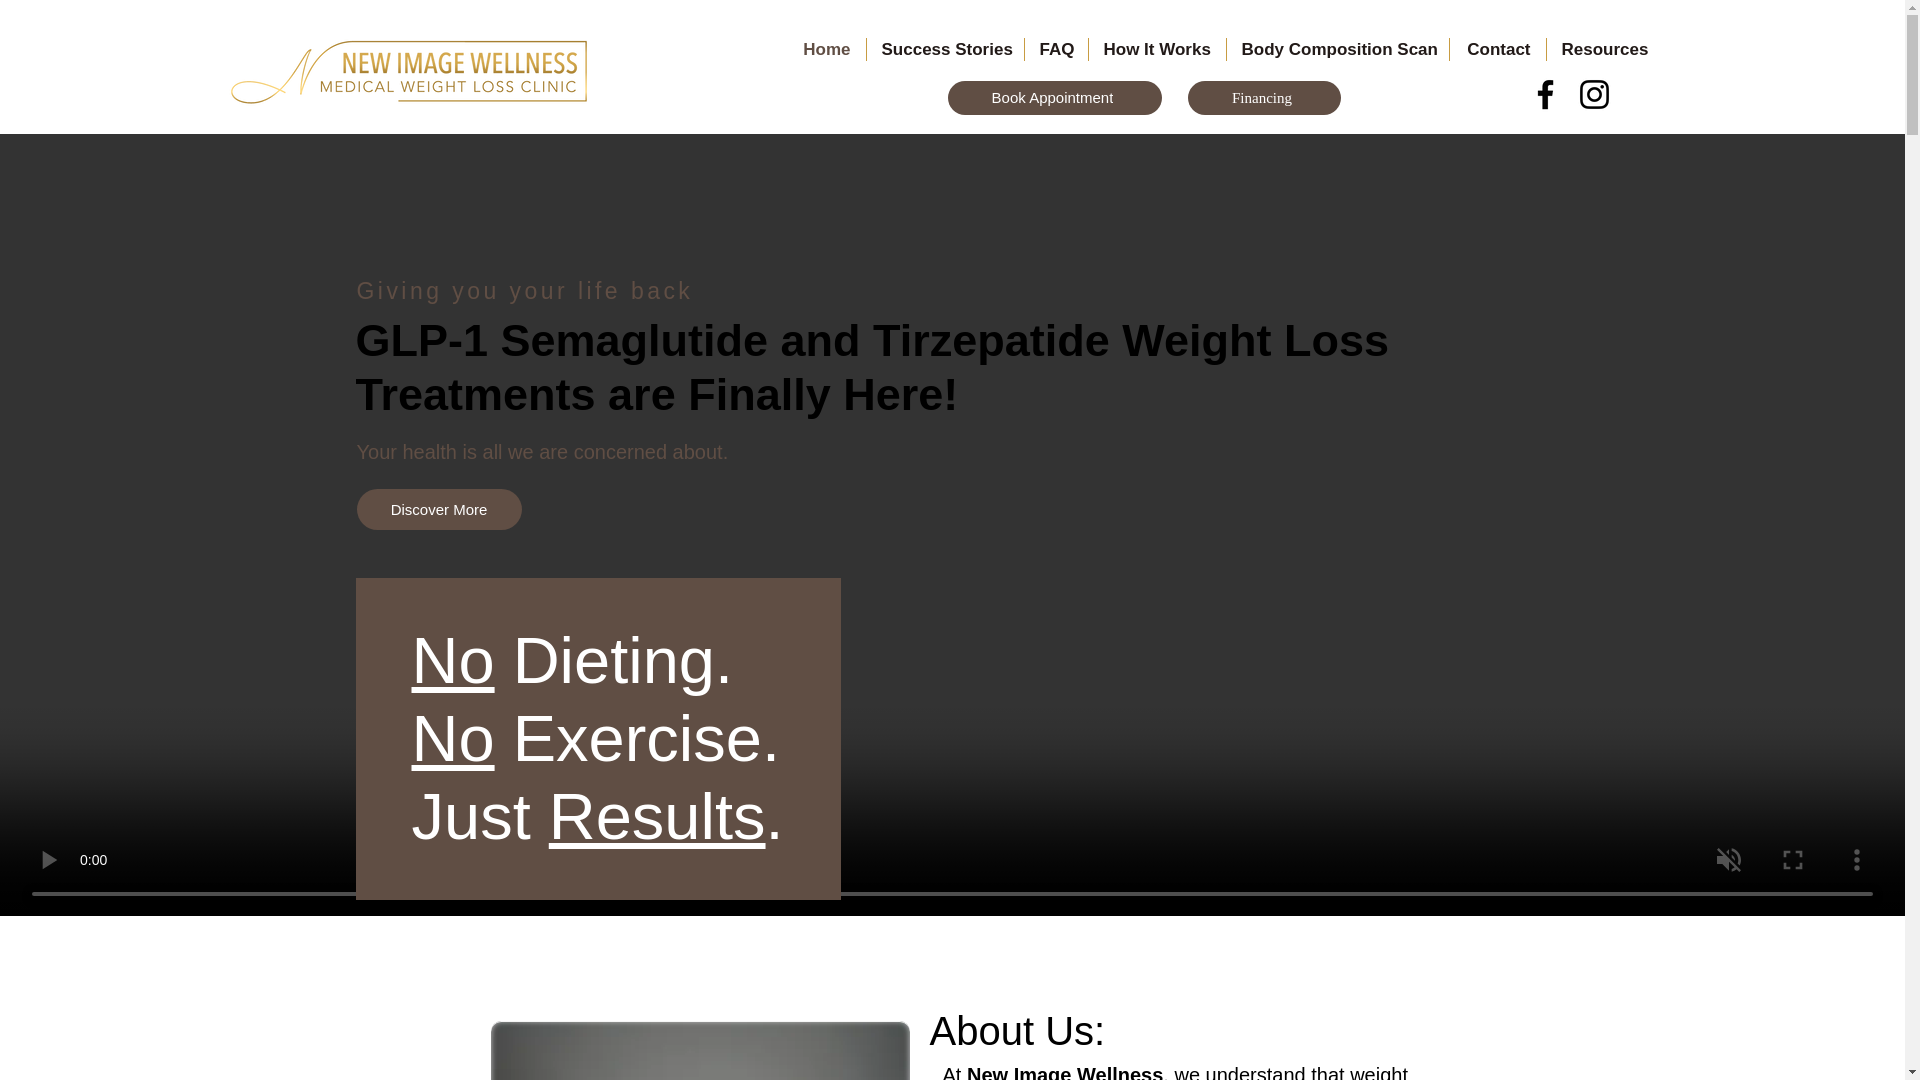 This screenshot has width=1920, height=1080. What do you see at coordinates (1336, 48) in the screenshot?
I see `Body Composition Scan` at bounding box center [1336, 48].